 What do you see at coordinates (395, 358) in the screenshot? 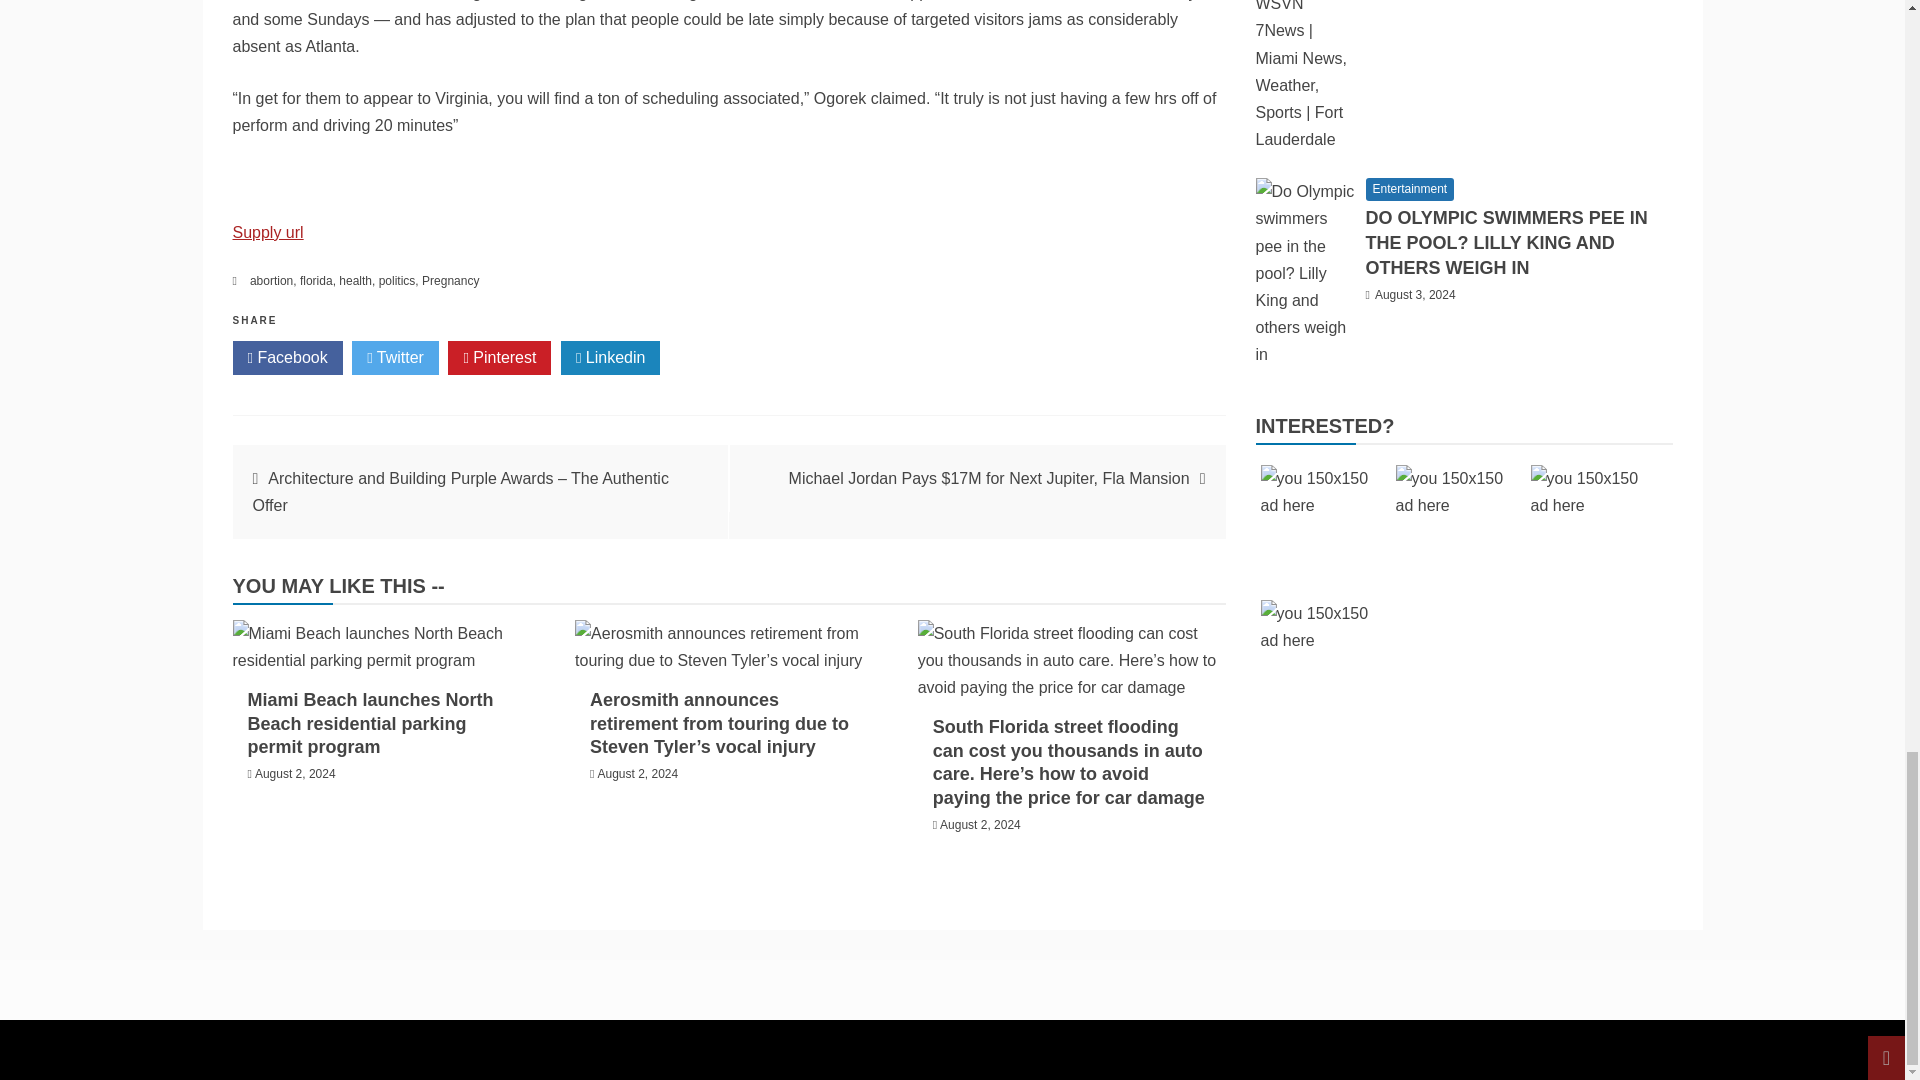
I see `Twitter` at bounding box center [395, 358].